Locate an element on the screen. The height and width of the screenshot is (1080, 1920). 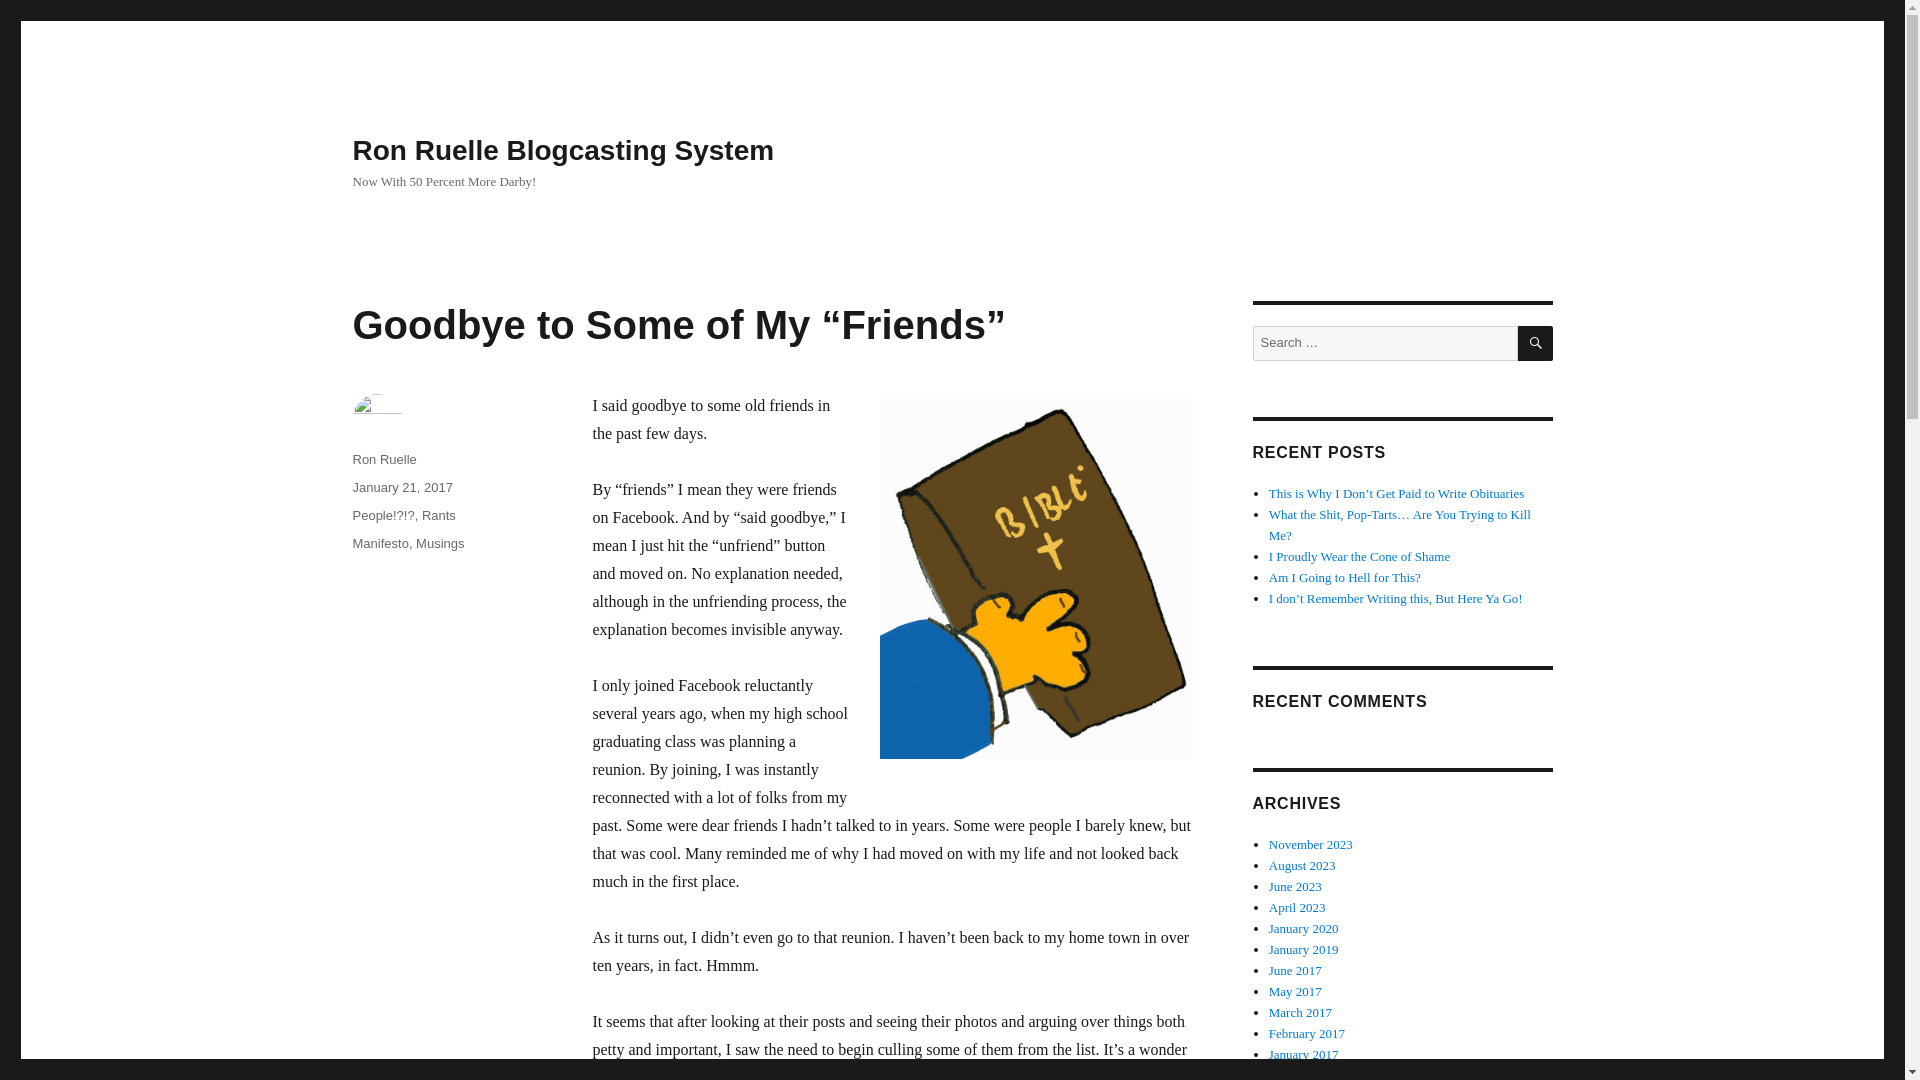
SEARCH is located at coordinates (1536, 343).